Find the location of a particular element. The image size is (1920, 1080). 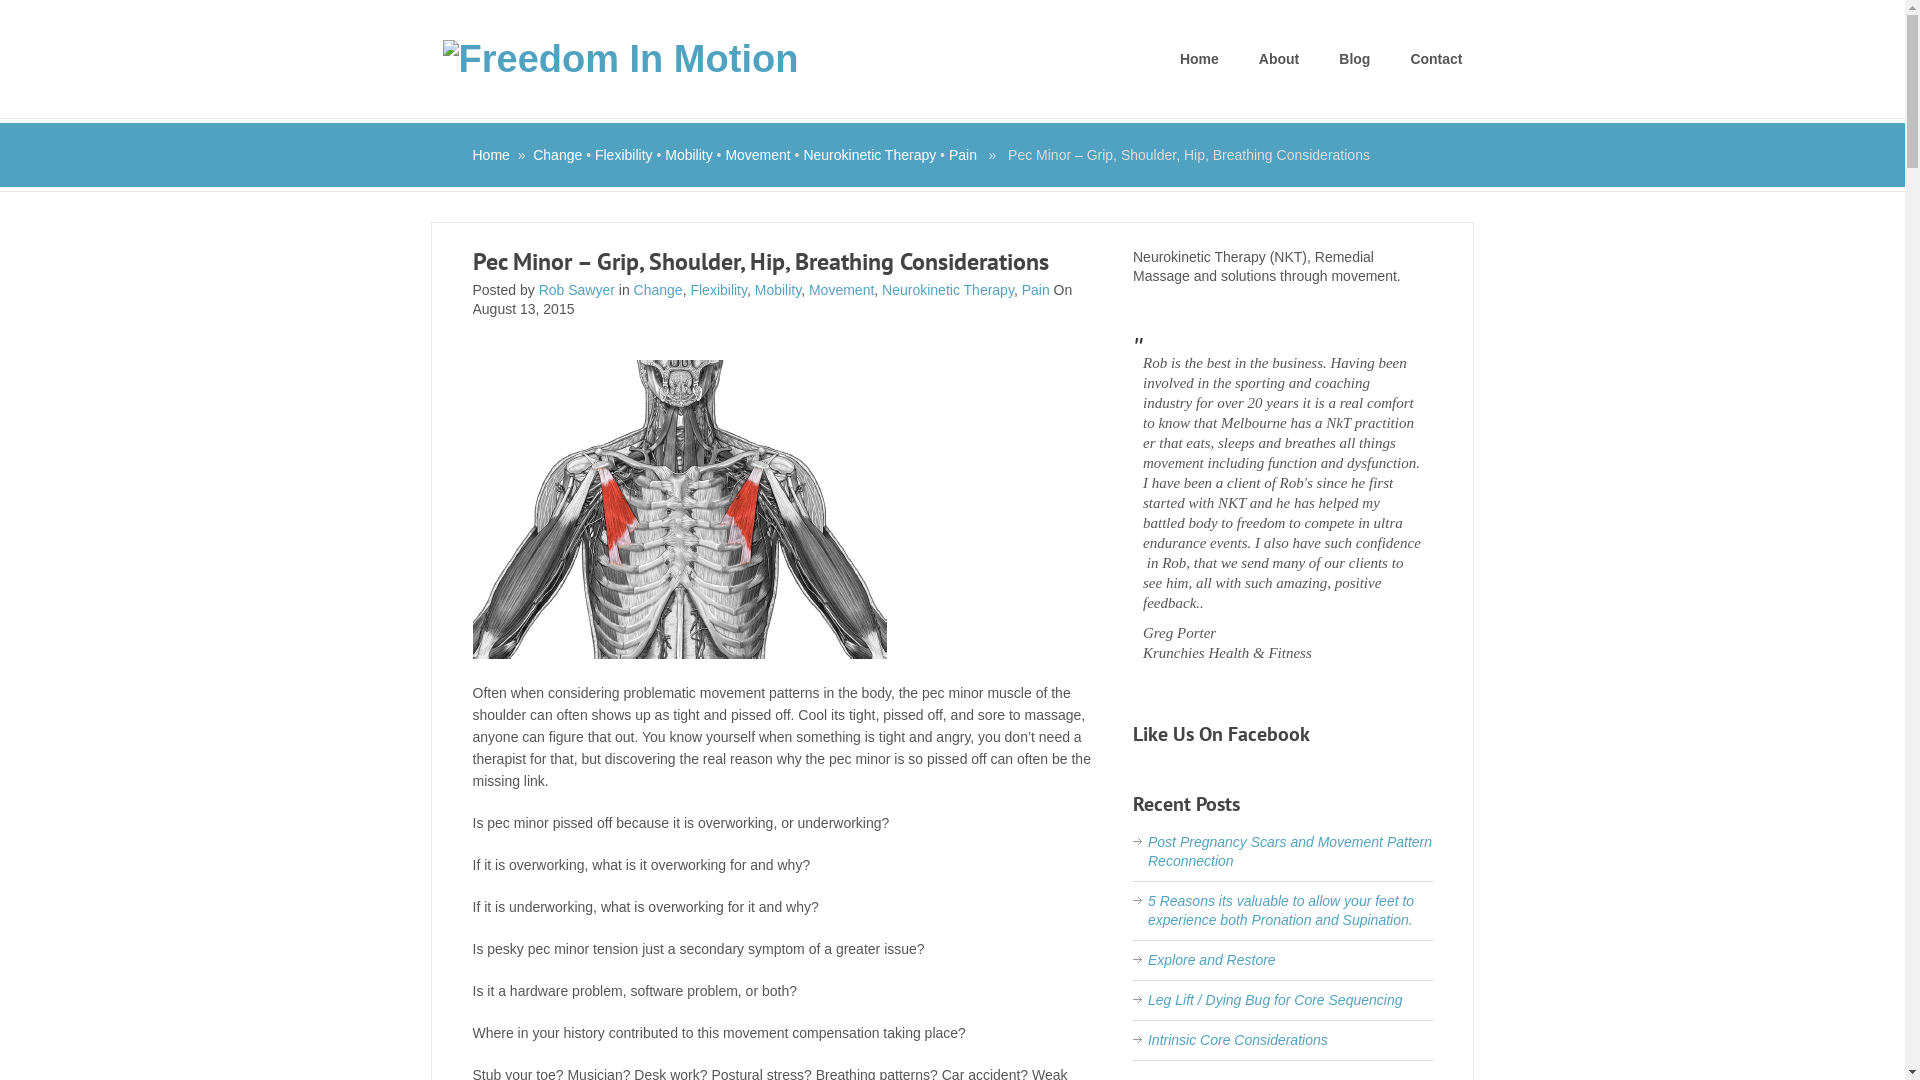

Leg Lift / Dying Bug for Core Sequencing is located at coordinates (1276, 1000).